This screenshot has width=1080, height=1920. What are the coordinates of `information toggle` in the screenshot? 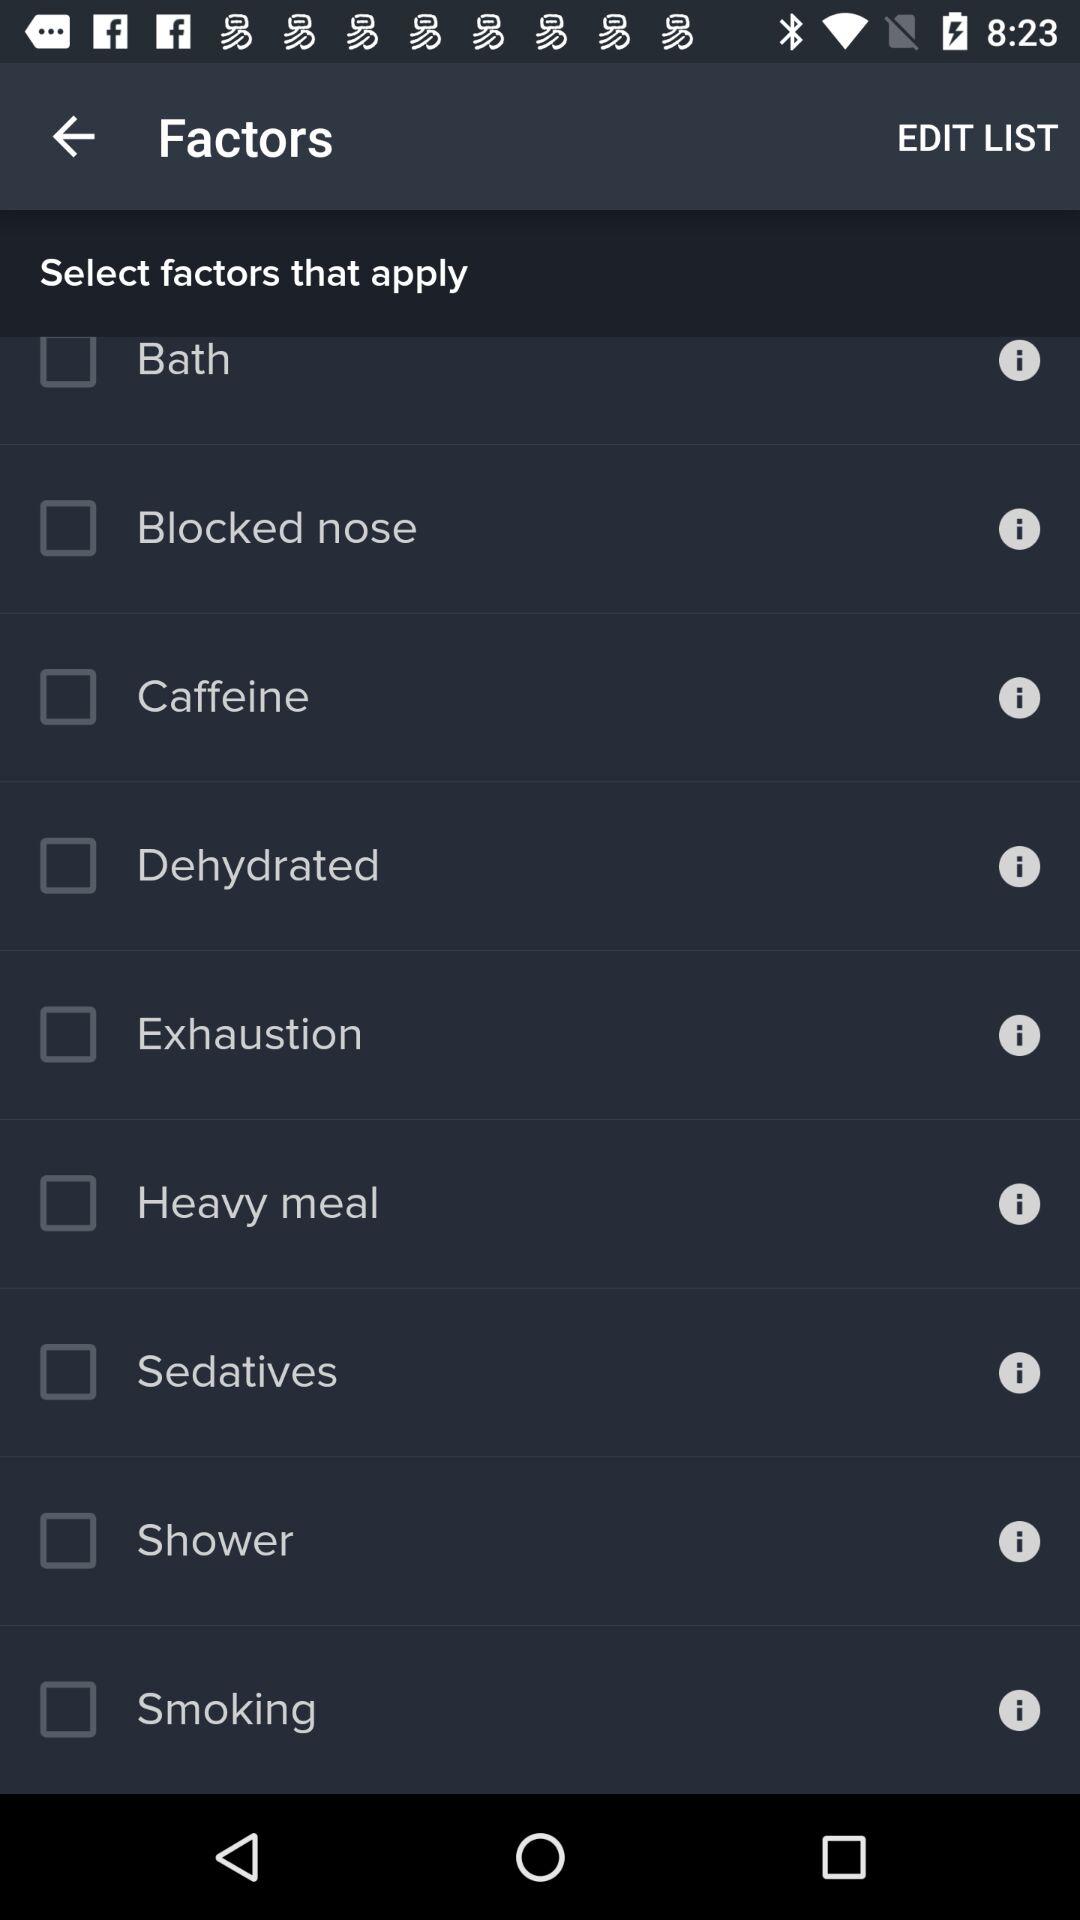 It's located at (1020, 1710).